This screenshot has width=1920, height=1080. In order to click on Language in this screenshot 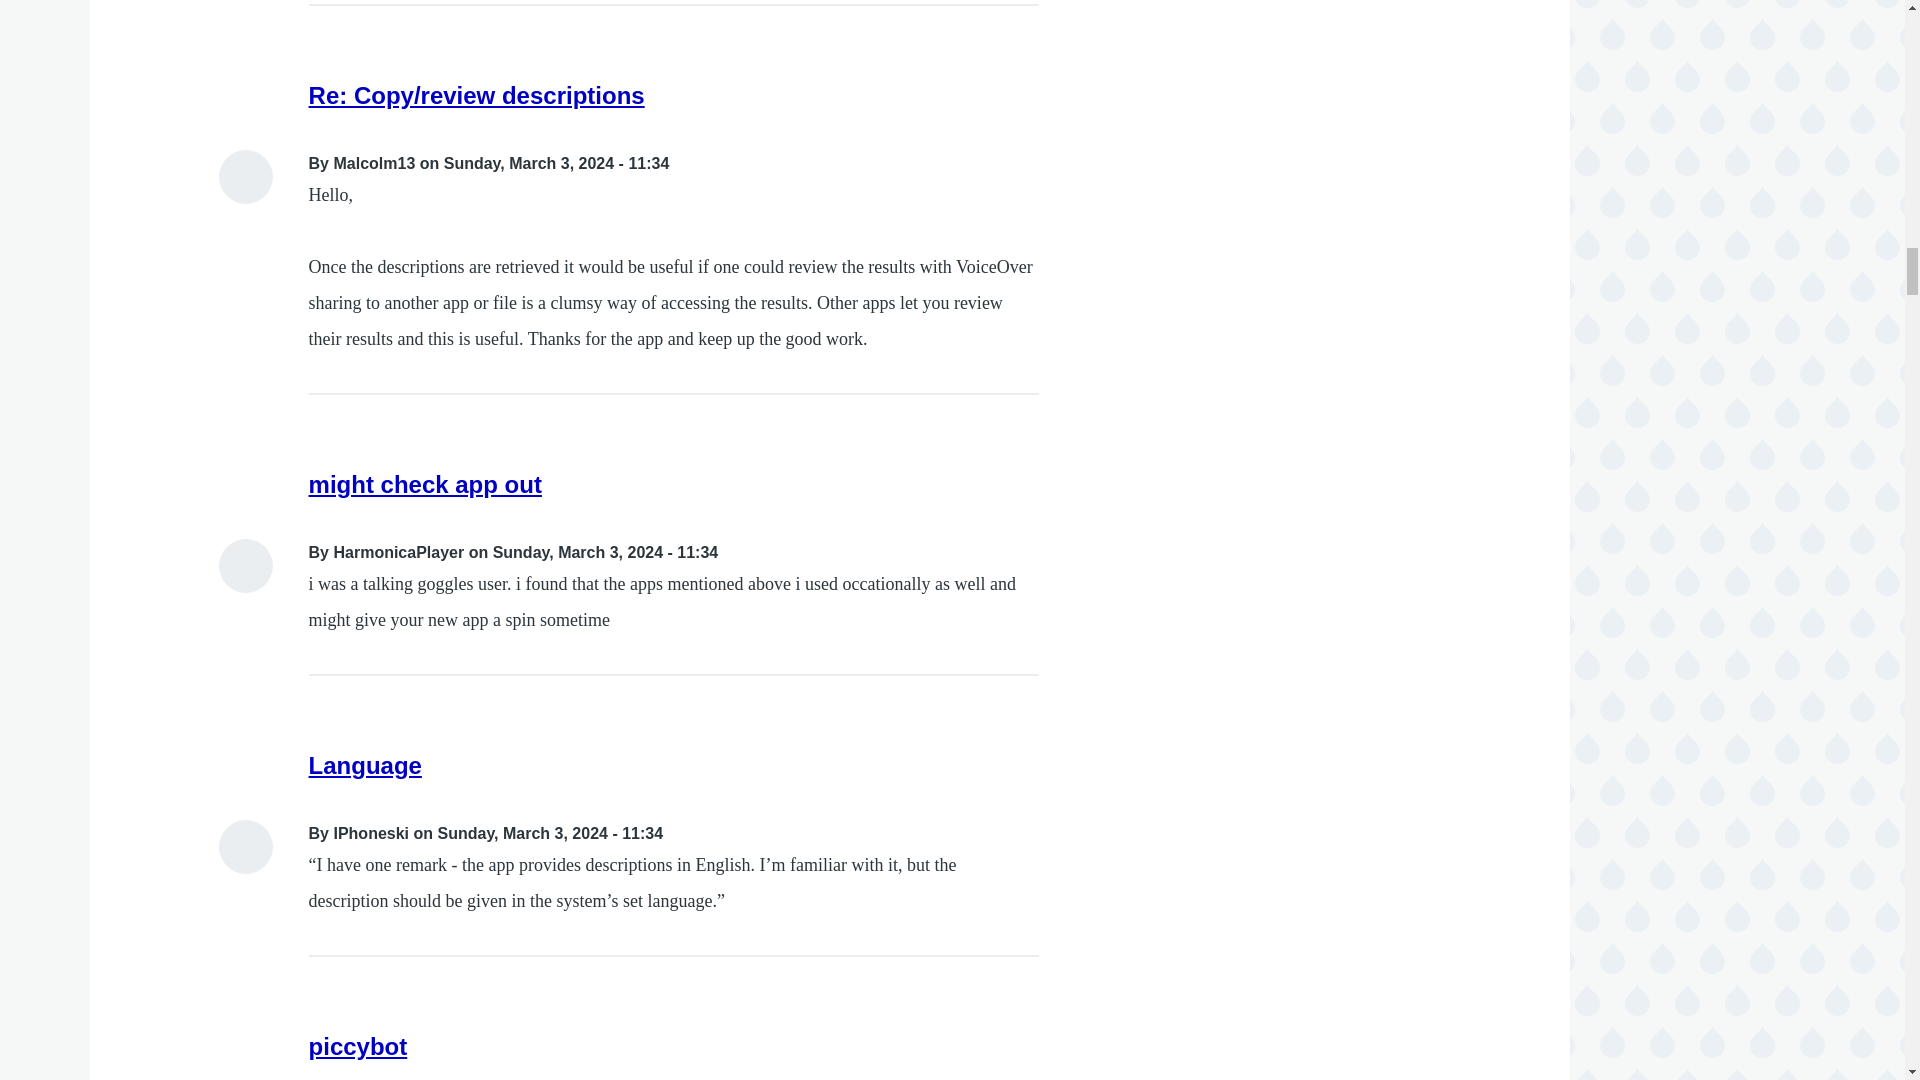, I will do `click(366, 764)`.